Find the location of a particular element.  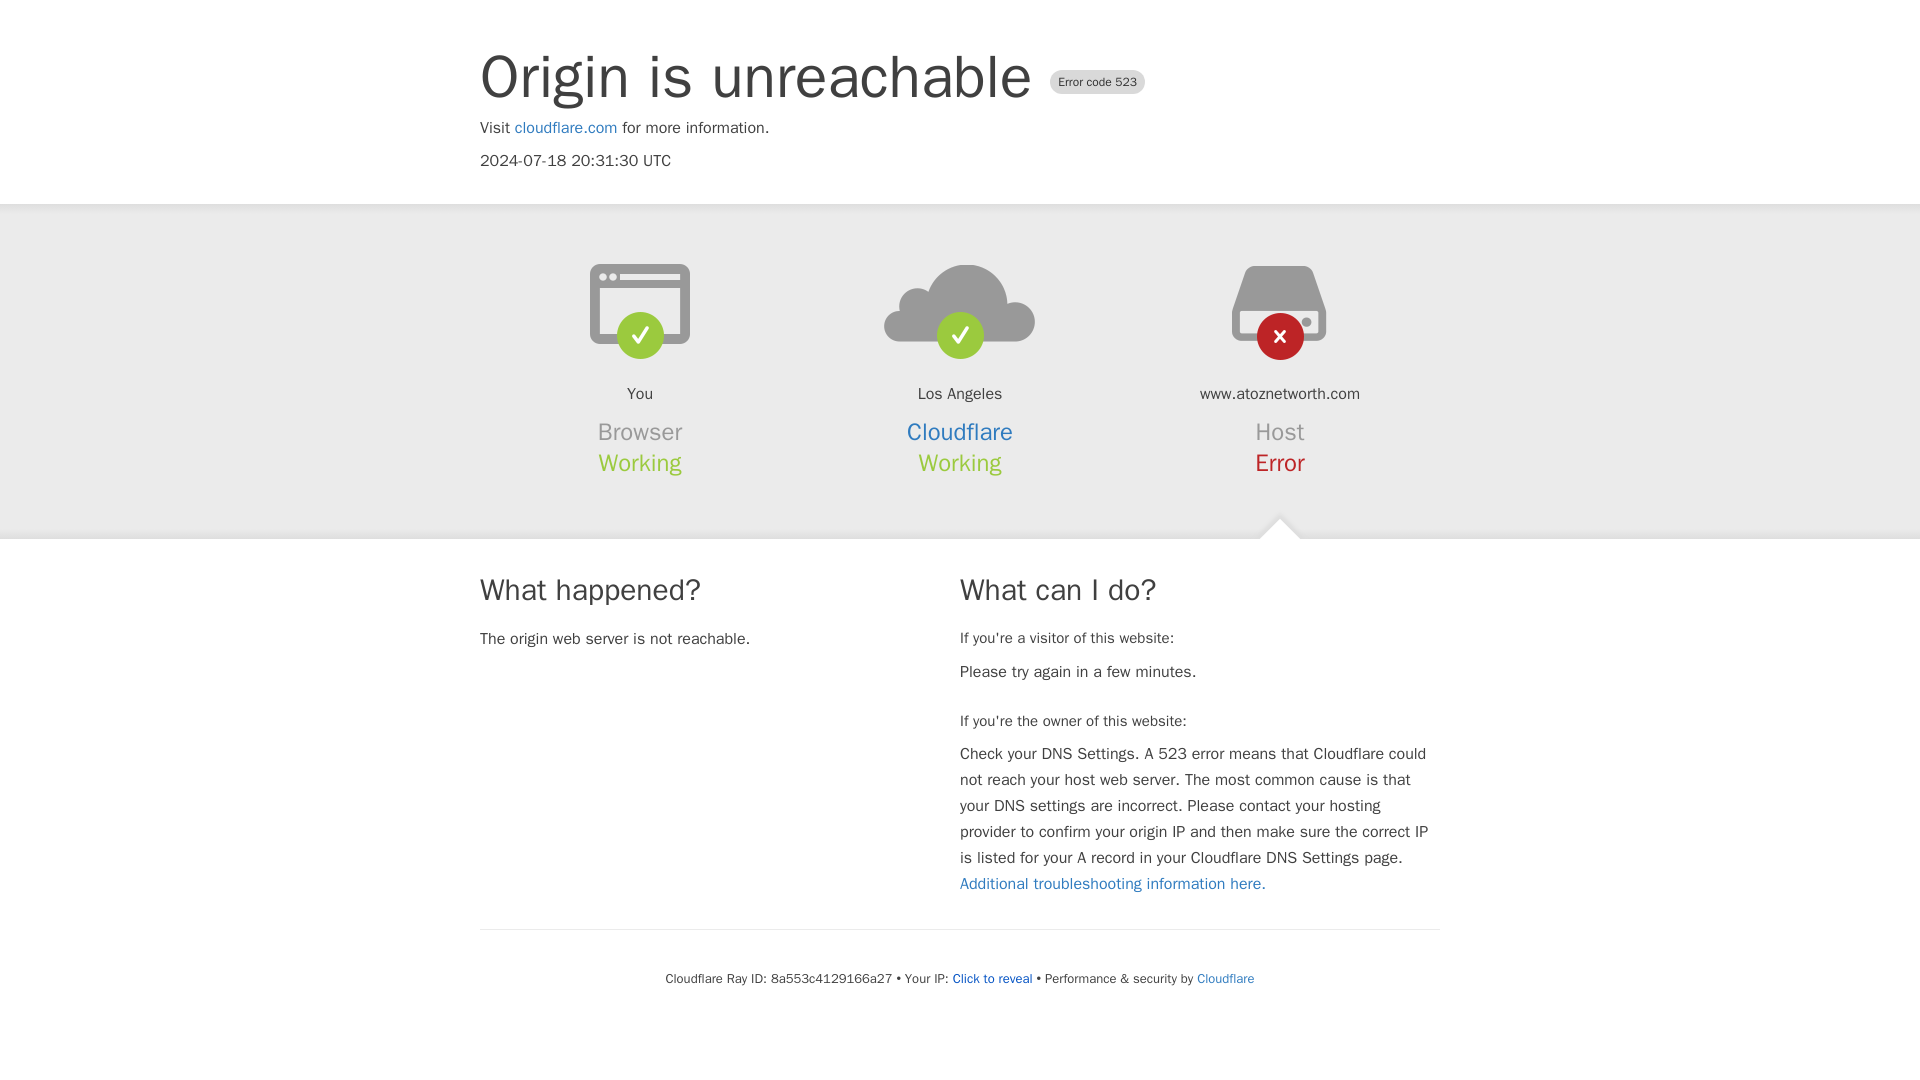

Click to reveal is located at coordinates (992, 978).